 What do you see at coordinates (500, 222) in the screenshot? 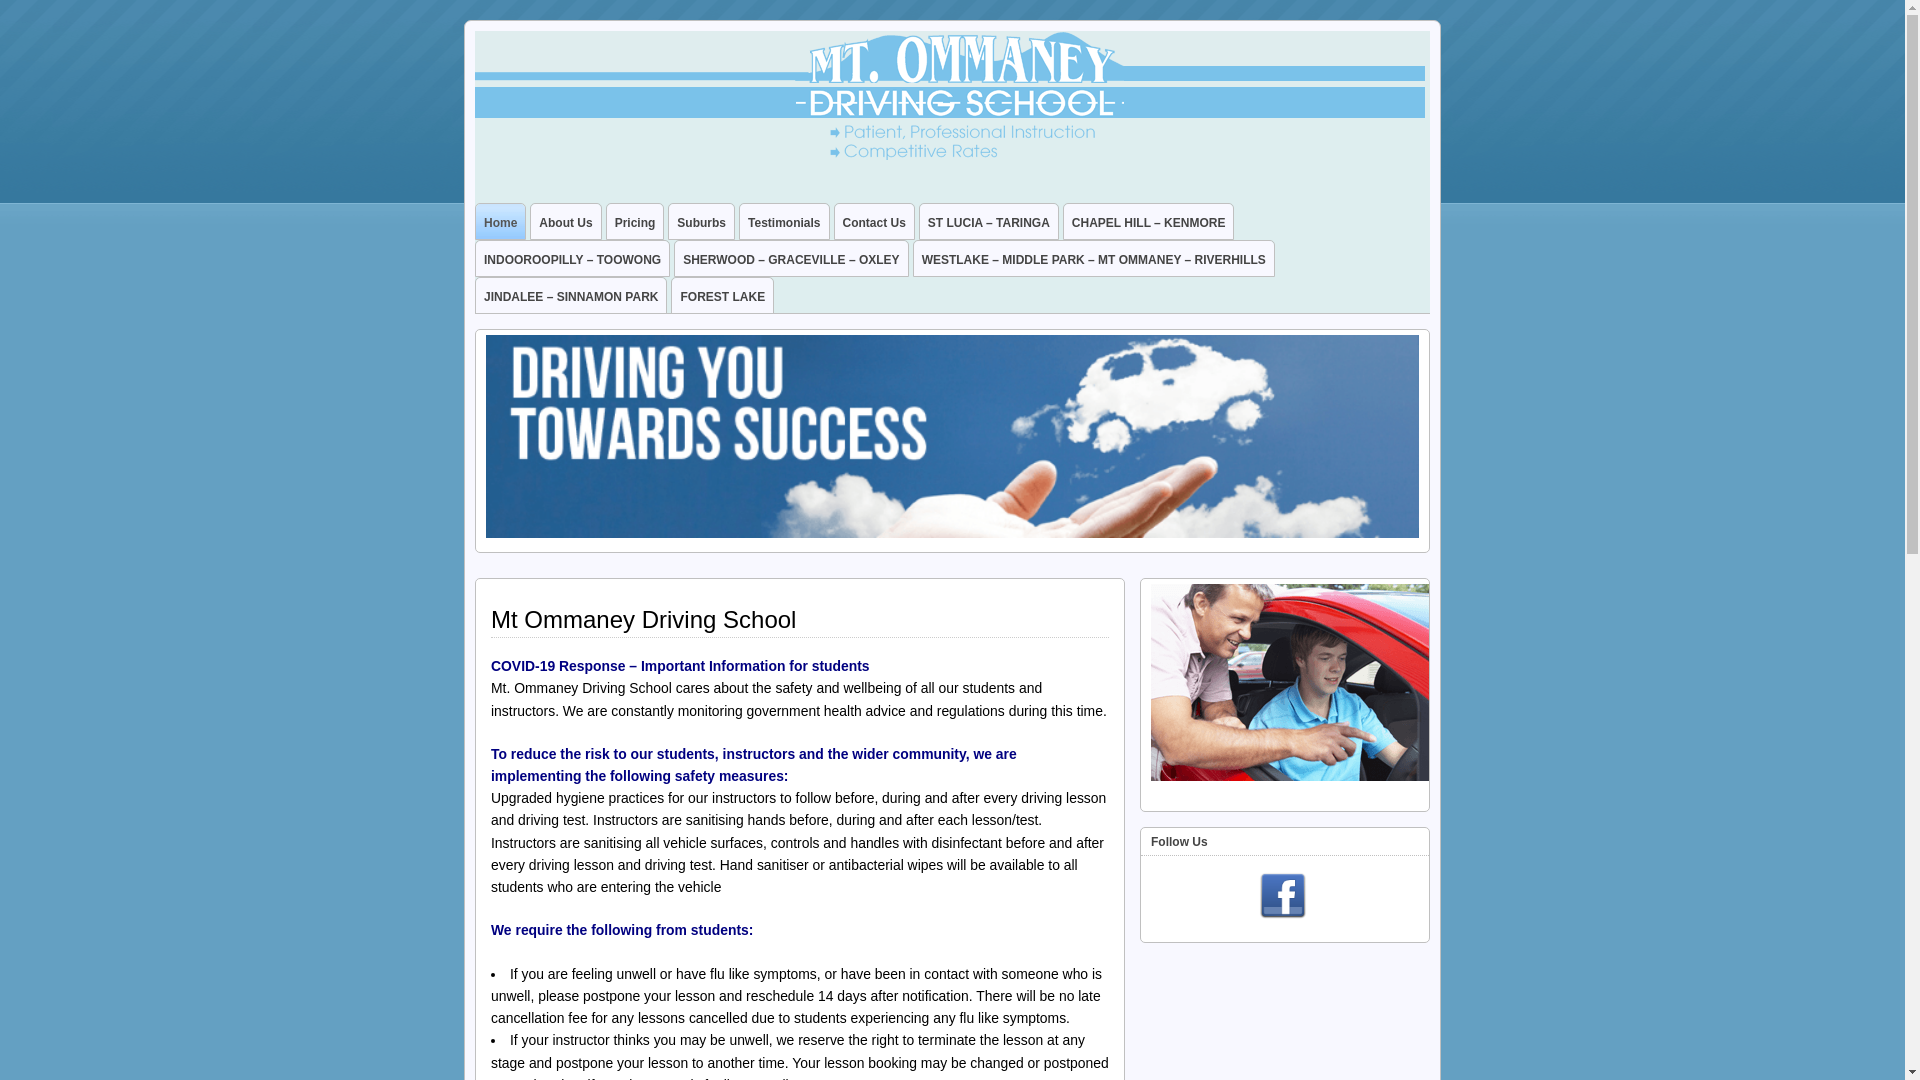
I see `Home` at bounding box center [500, 222].